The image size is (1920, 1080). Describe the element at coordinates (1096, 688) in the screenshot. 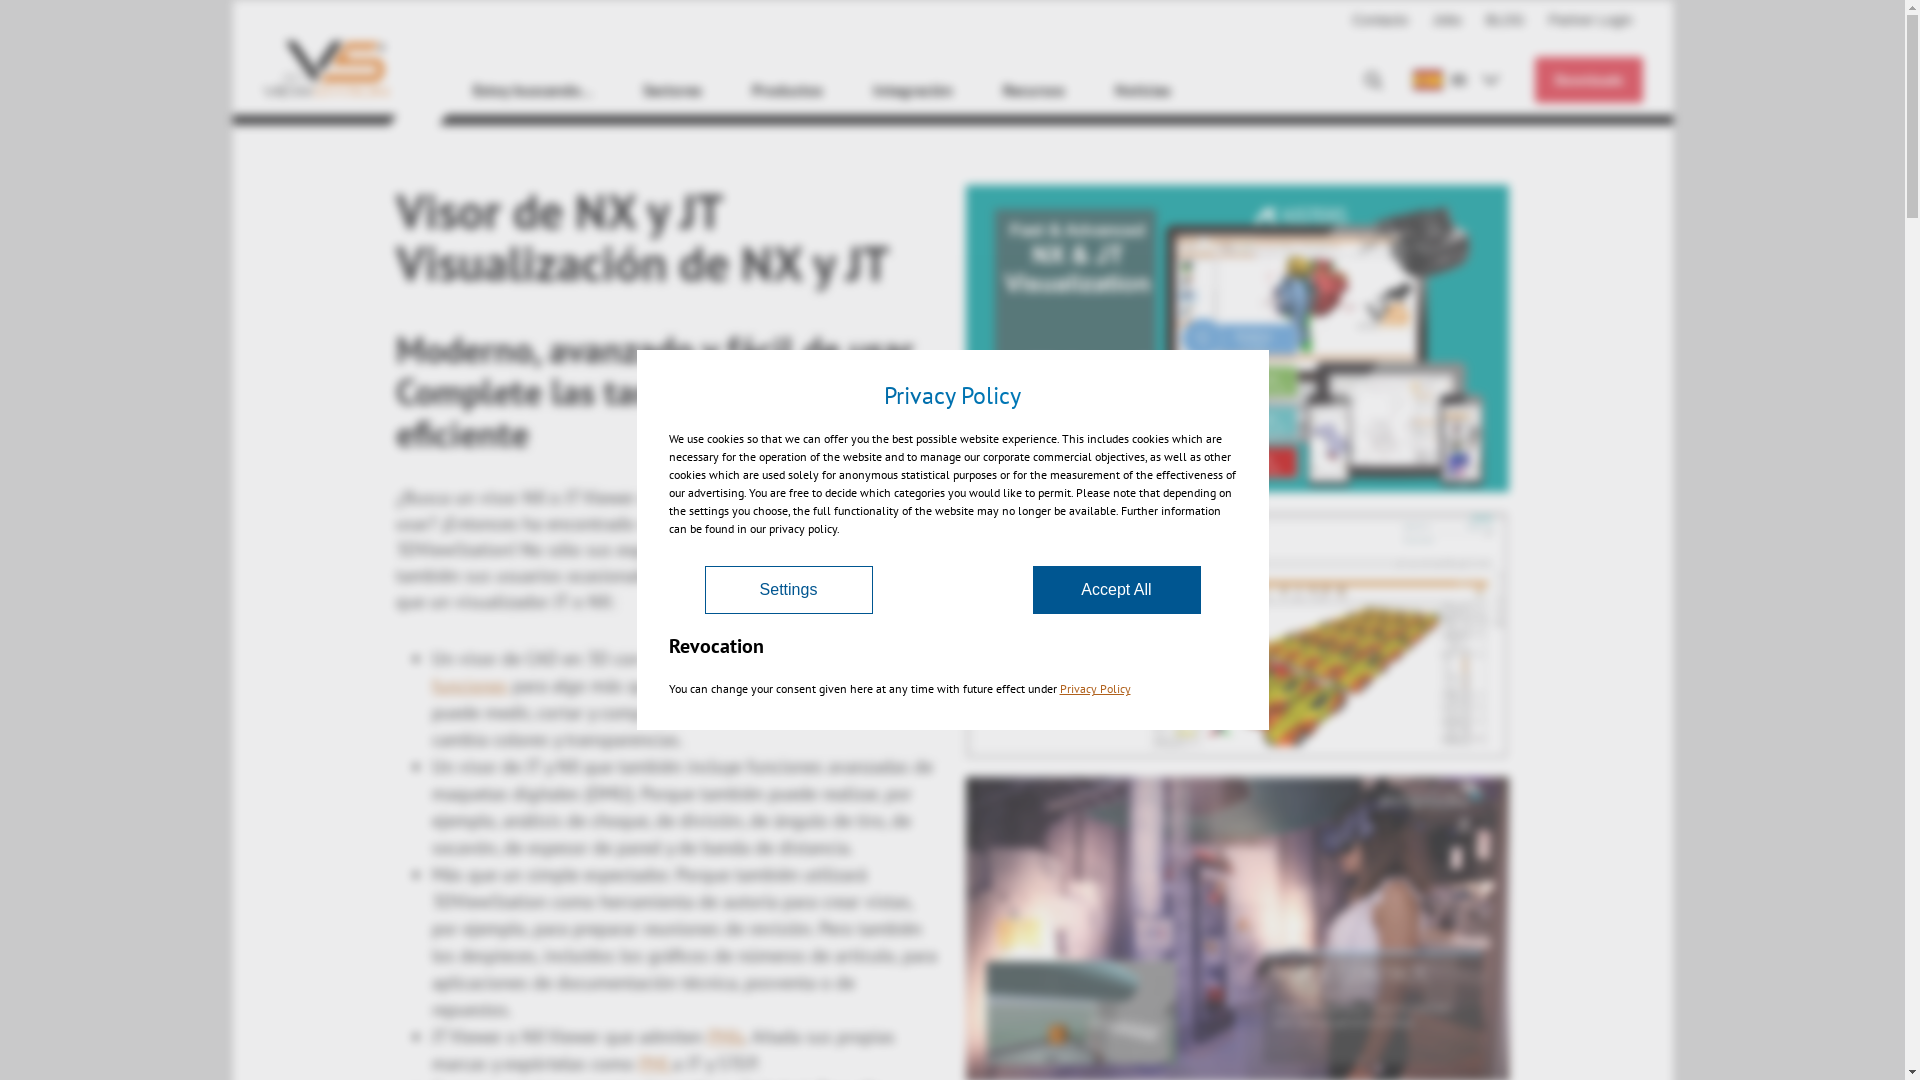

I see `Privacy Policy` at that location.